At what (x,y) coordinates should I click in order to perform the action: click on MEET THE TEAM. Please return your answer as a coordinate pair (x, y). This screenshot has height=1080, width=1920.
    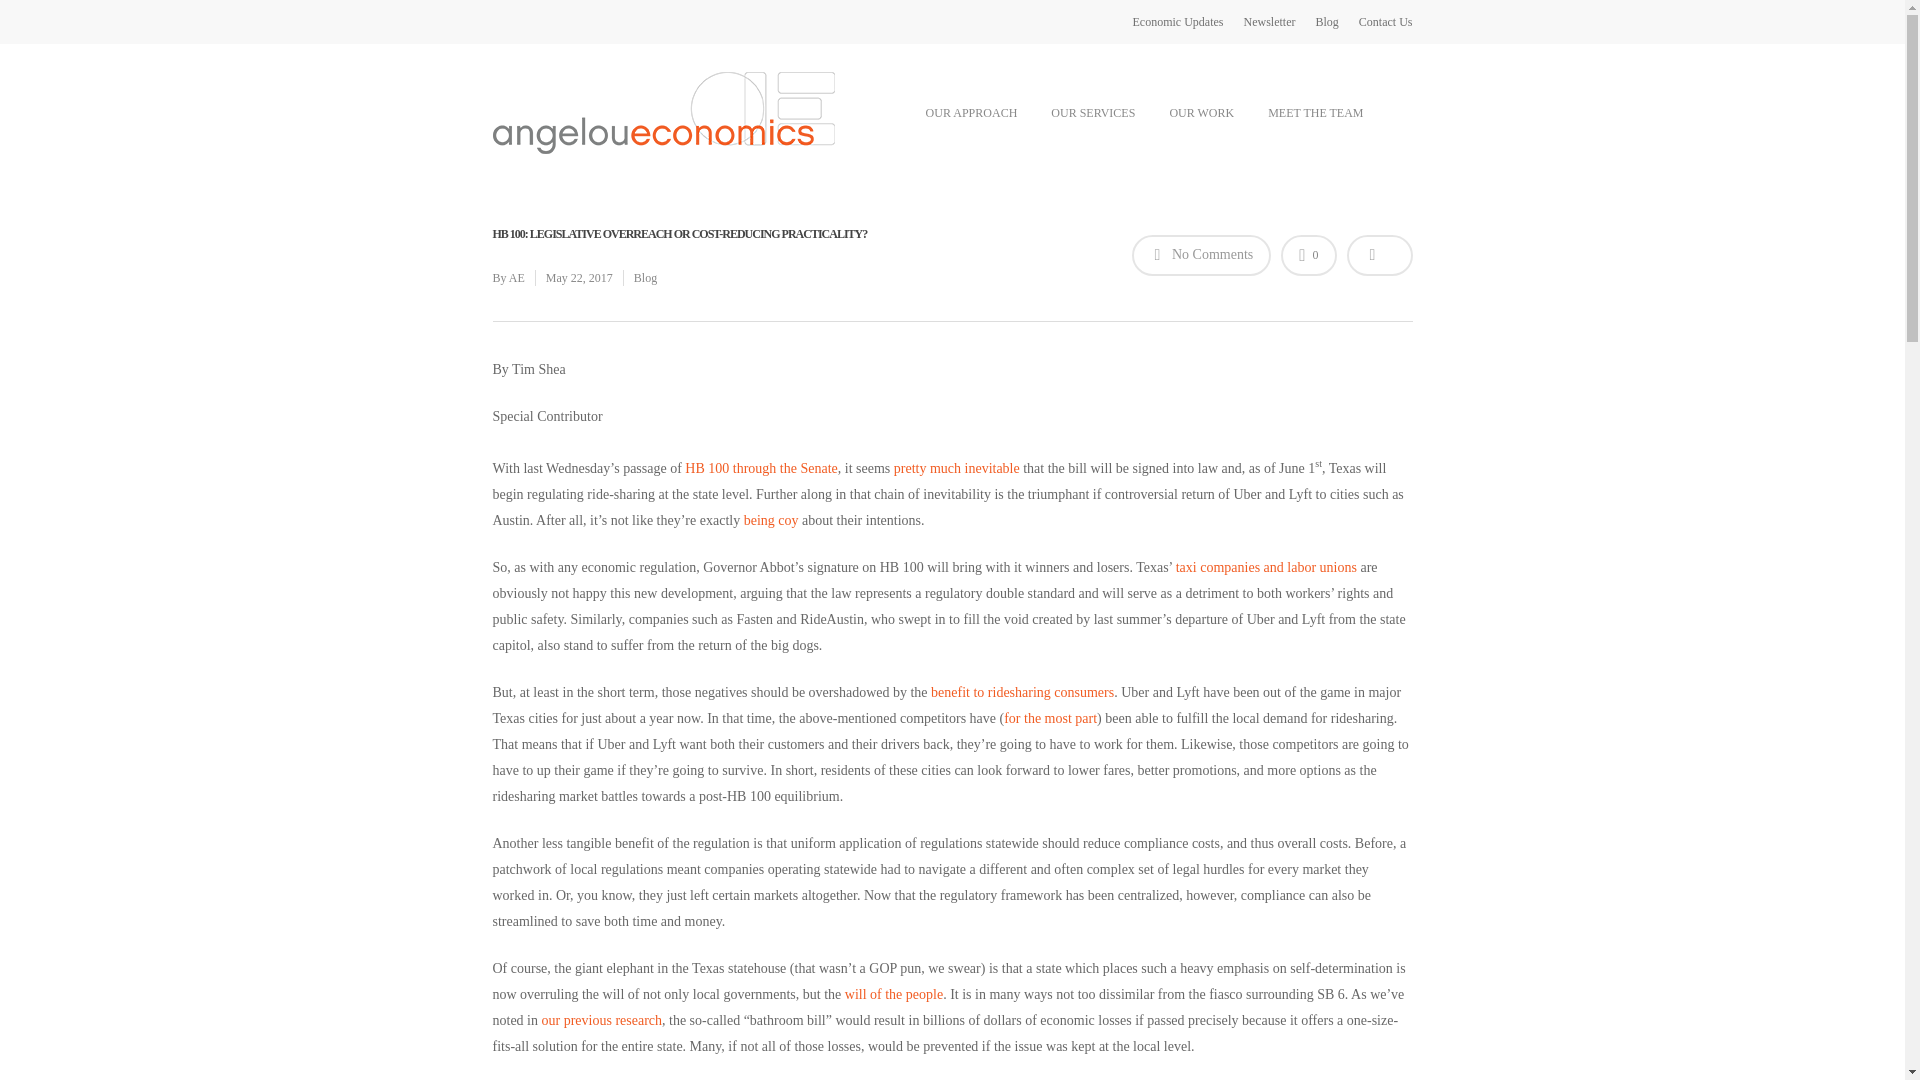
    Looking at the image, I should click on (1314, 112).